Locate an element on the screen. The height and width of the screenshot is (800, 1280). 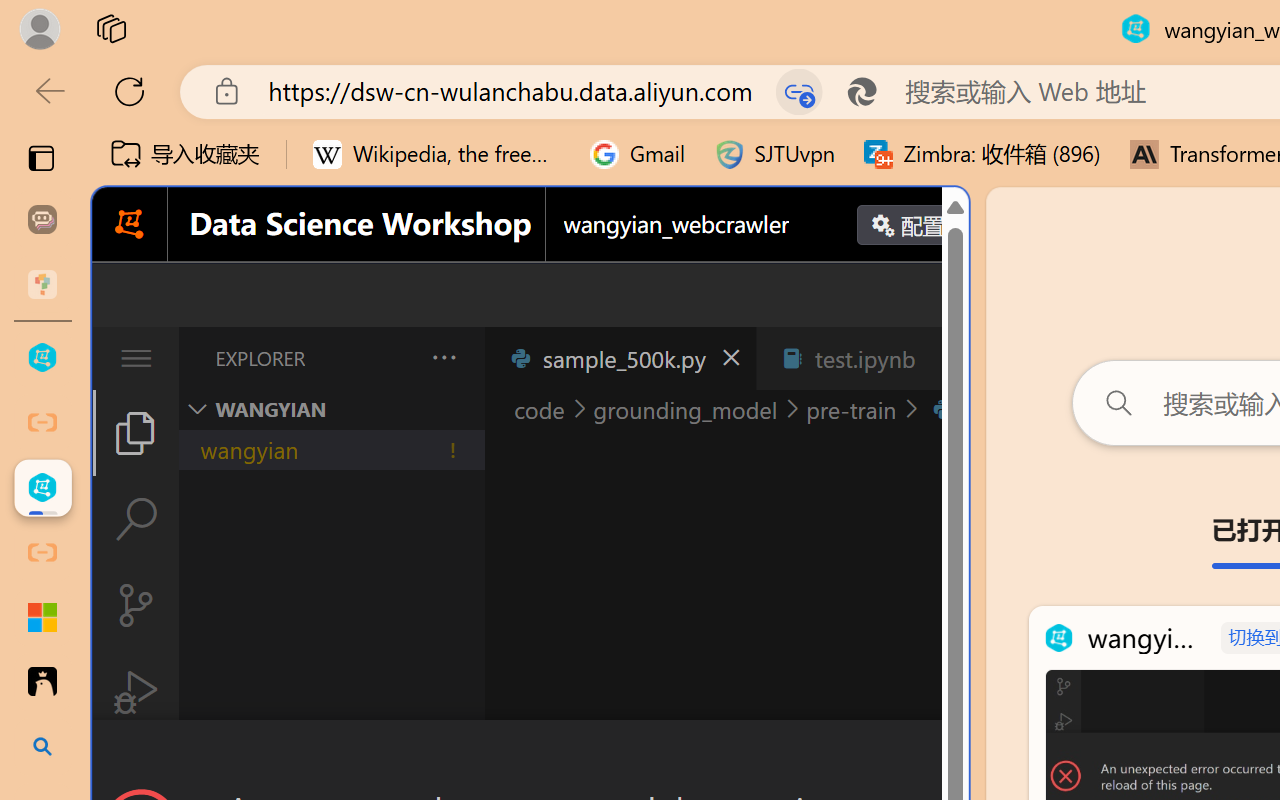
Class: menubar compact overflow-menu-only is located at coordinates (136, 358).